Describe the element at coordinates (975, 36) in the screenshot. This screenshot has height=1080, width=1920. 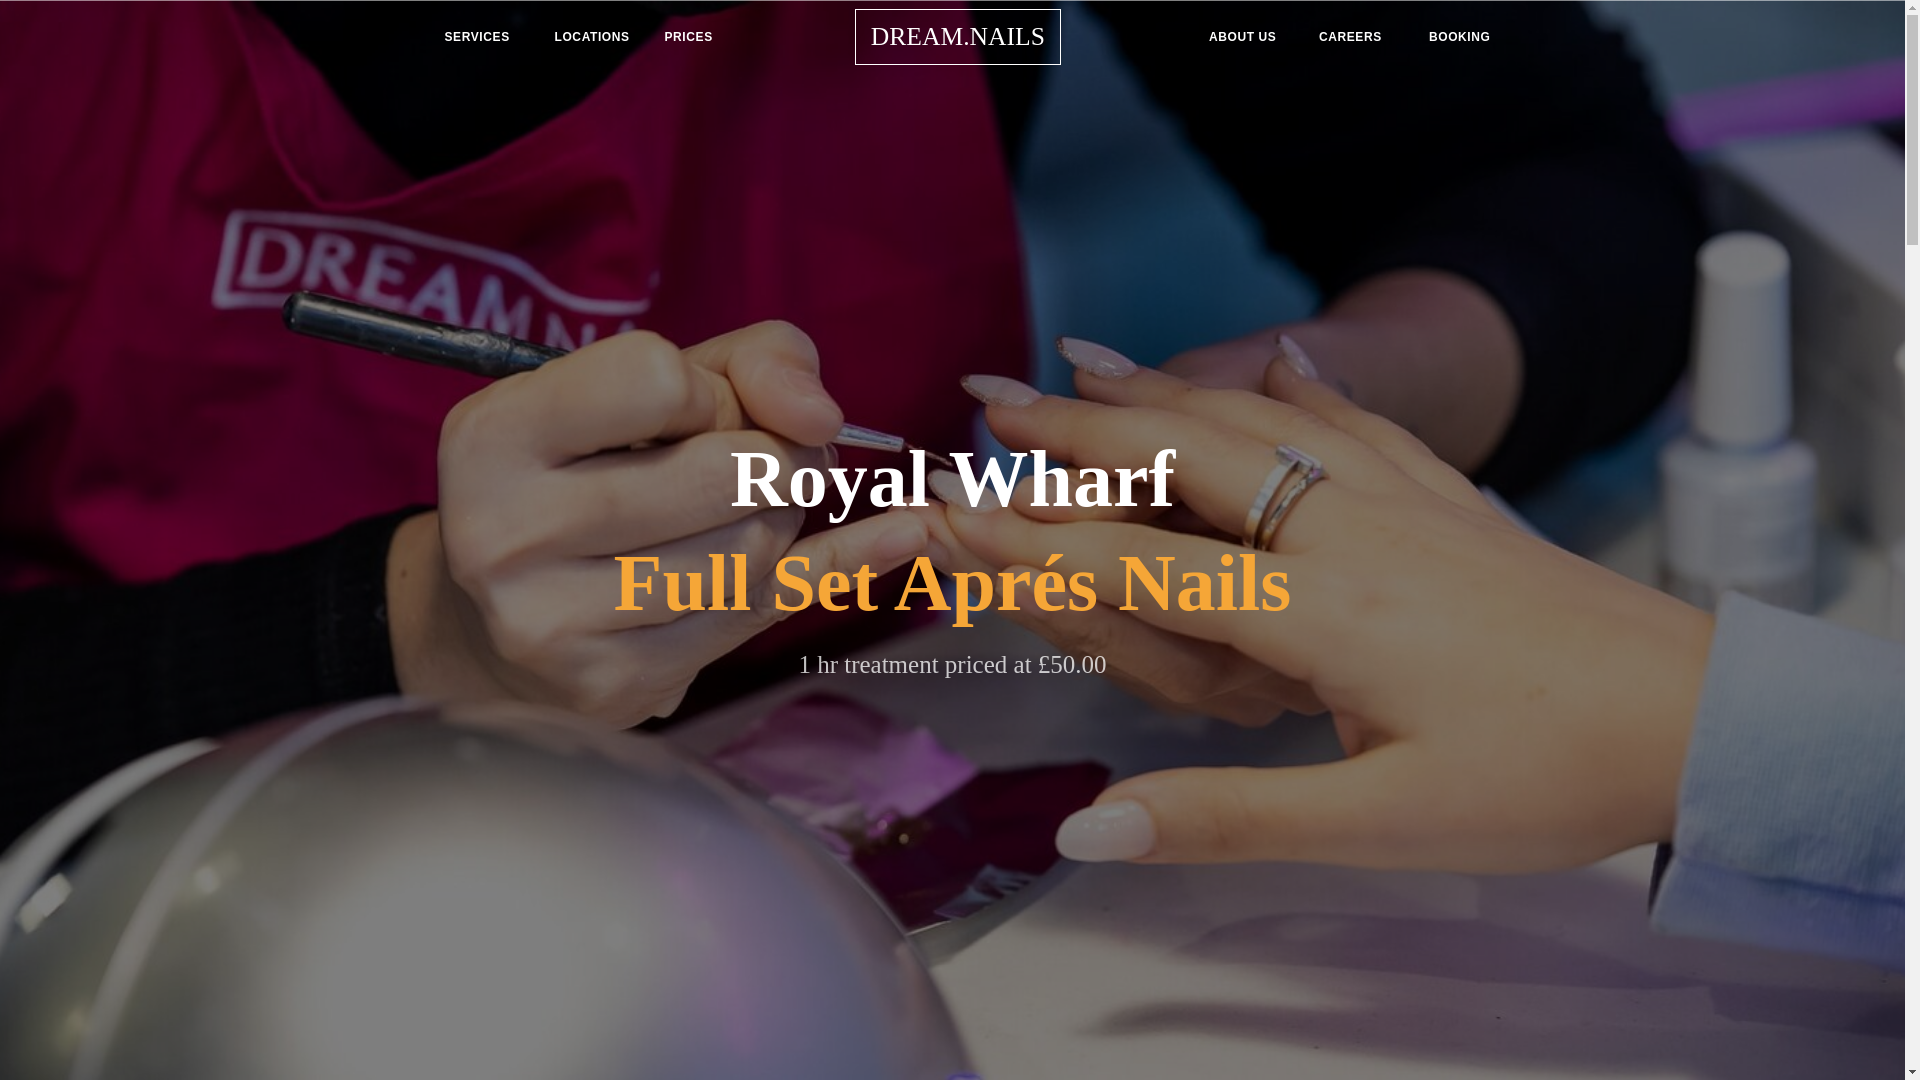
I see `DREAM.NAILS` at that location.